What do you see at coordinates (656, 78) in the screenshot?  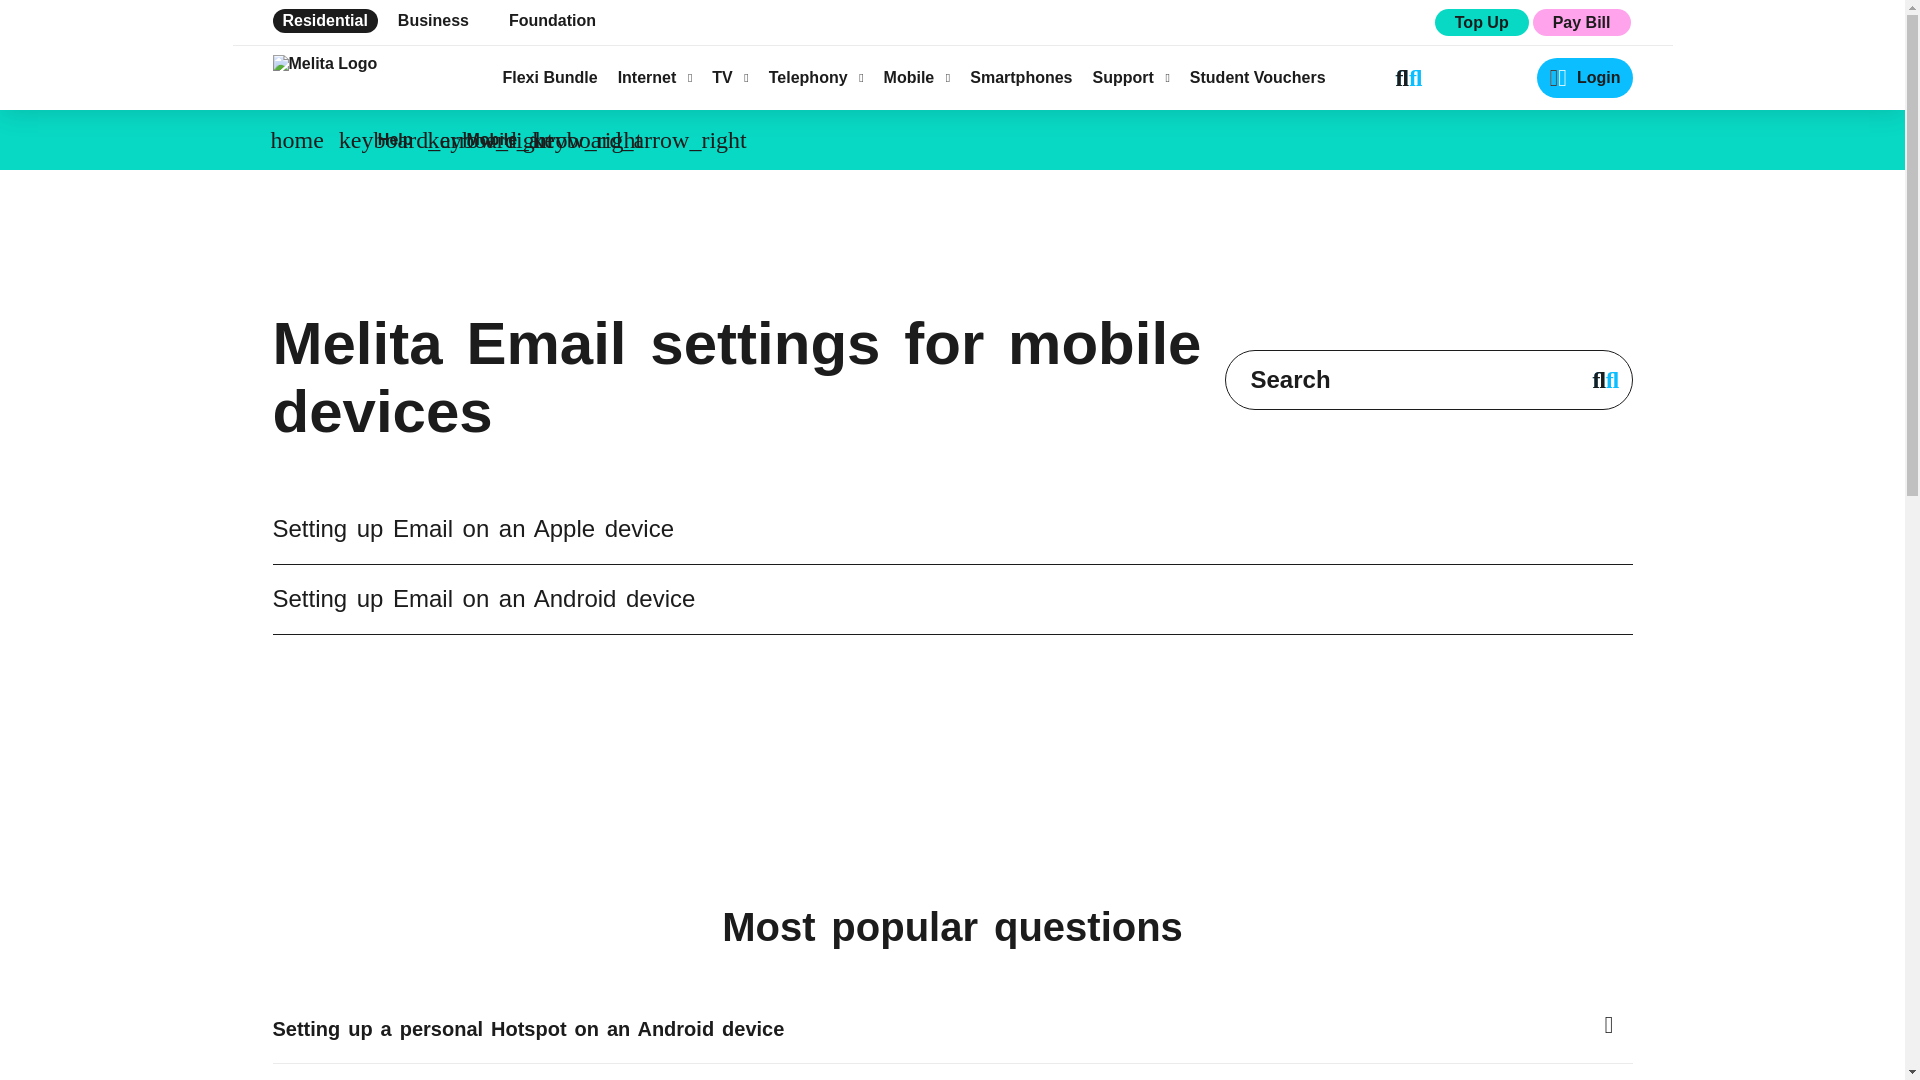 I see `Internet` at bounding box center [656, 78].